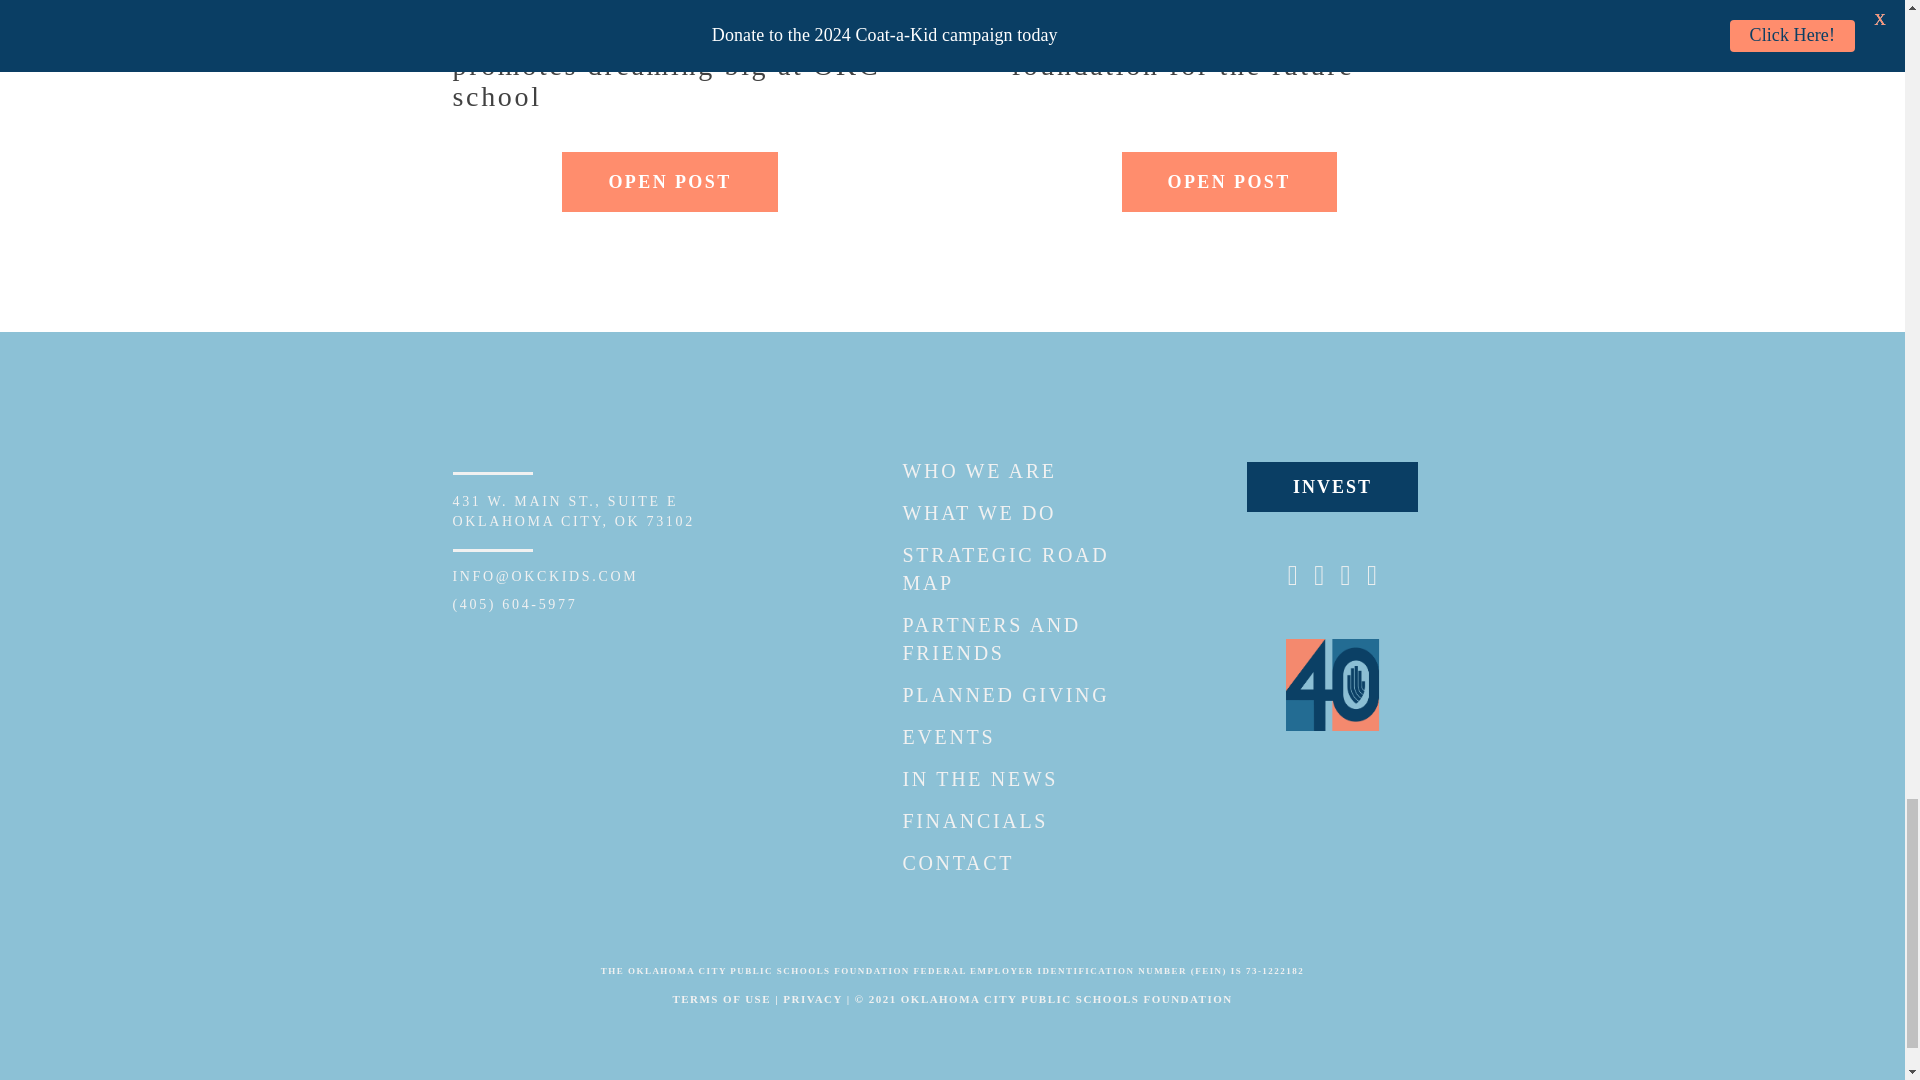  What do you see at coordinates (948, 736) in the screenshot?
I see `March Madness makeover promotes dreaming big at OKC school` at bounding box center [948, 736].